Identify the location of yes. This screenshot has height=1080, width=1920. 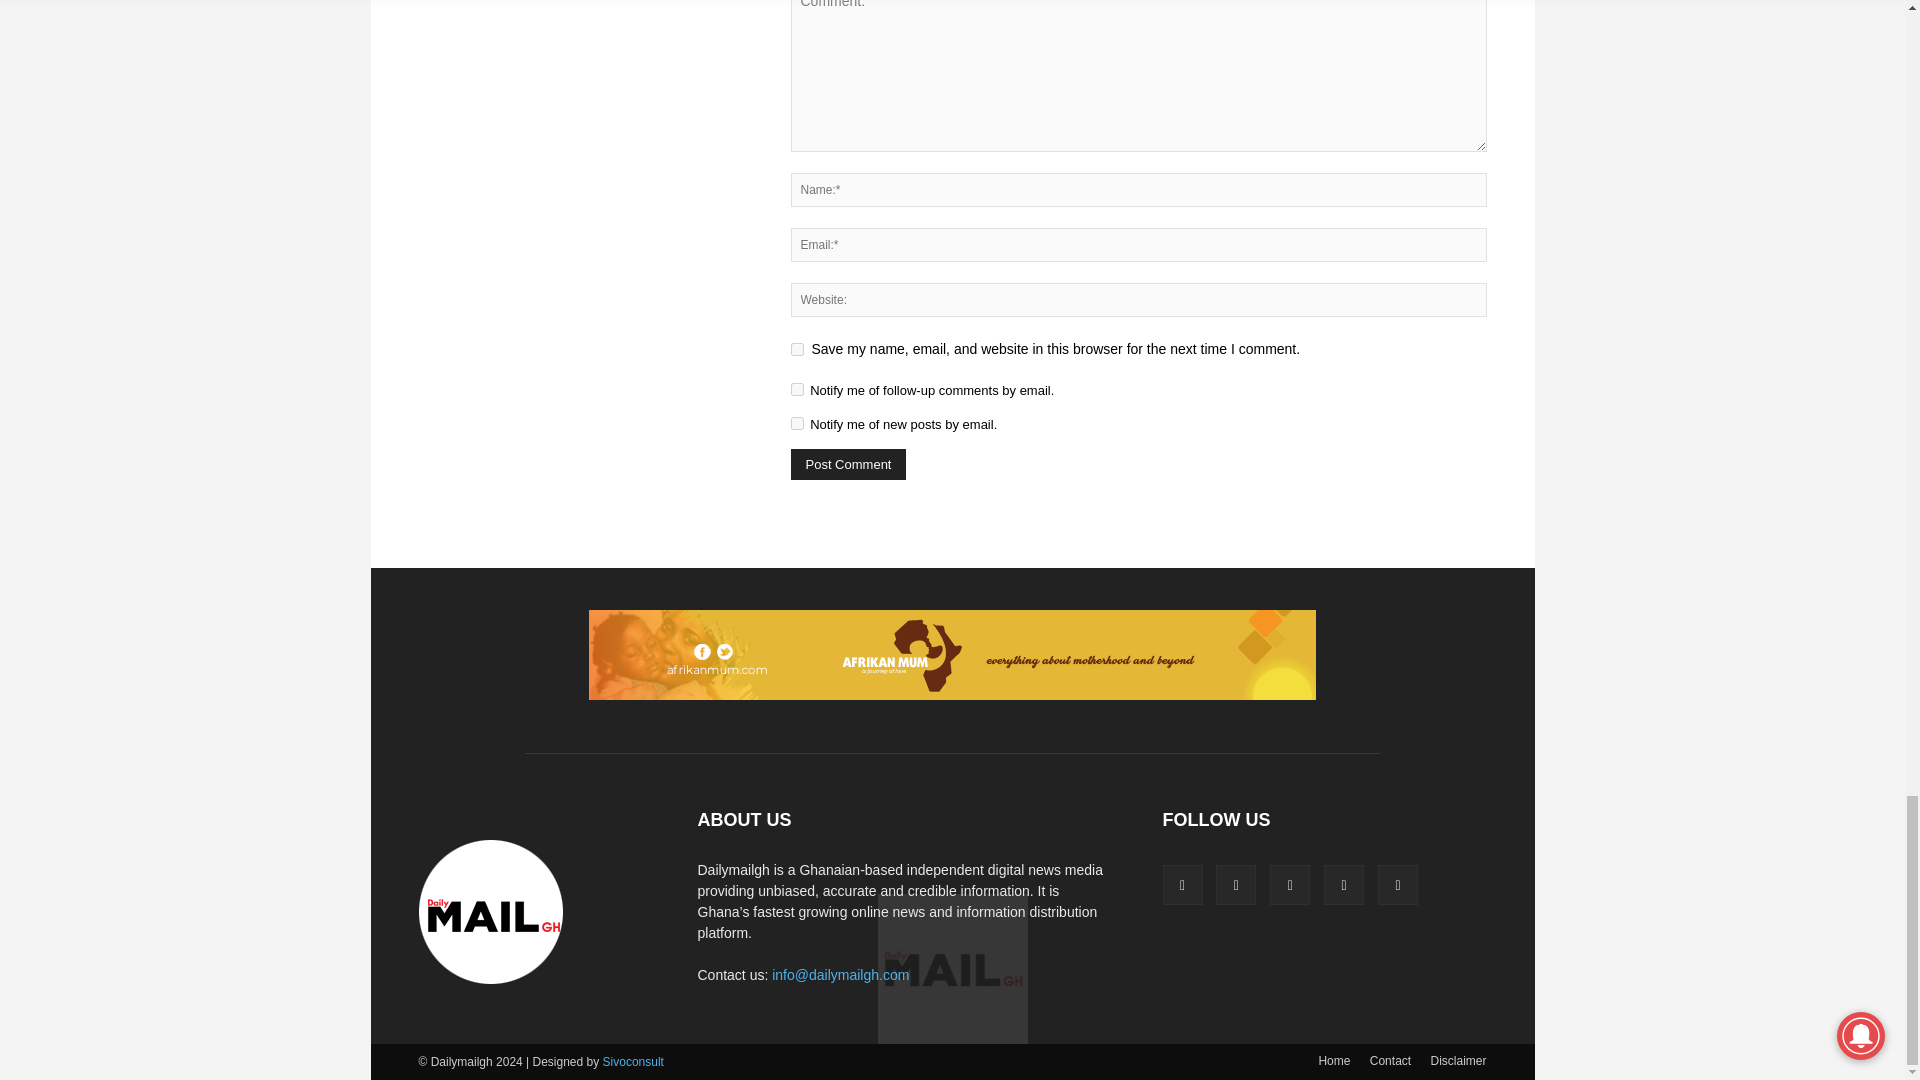
(796, 350).